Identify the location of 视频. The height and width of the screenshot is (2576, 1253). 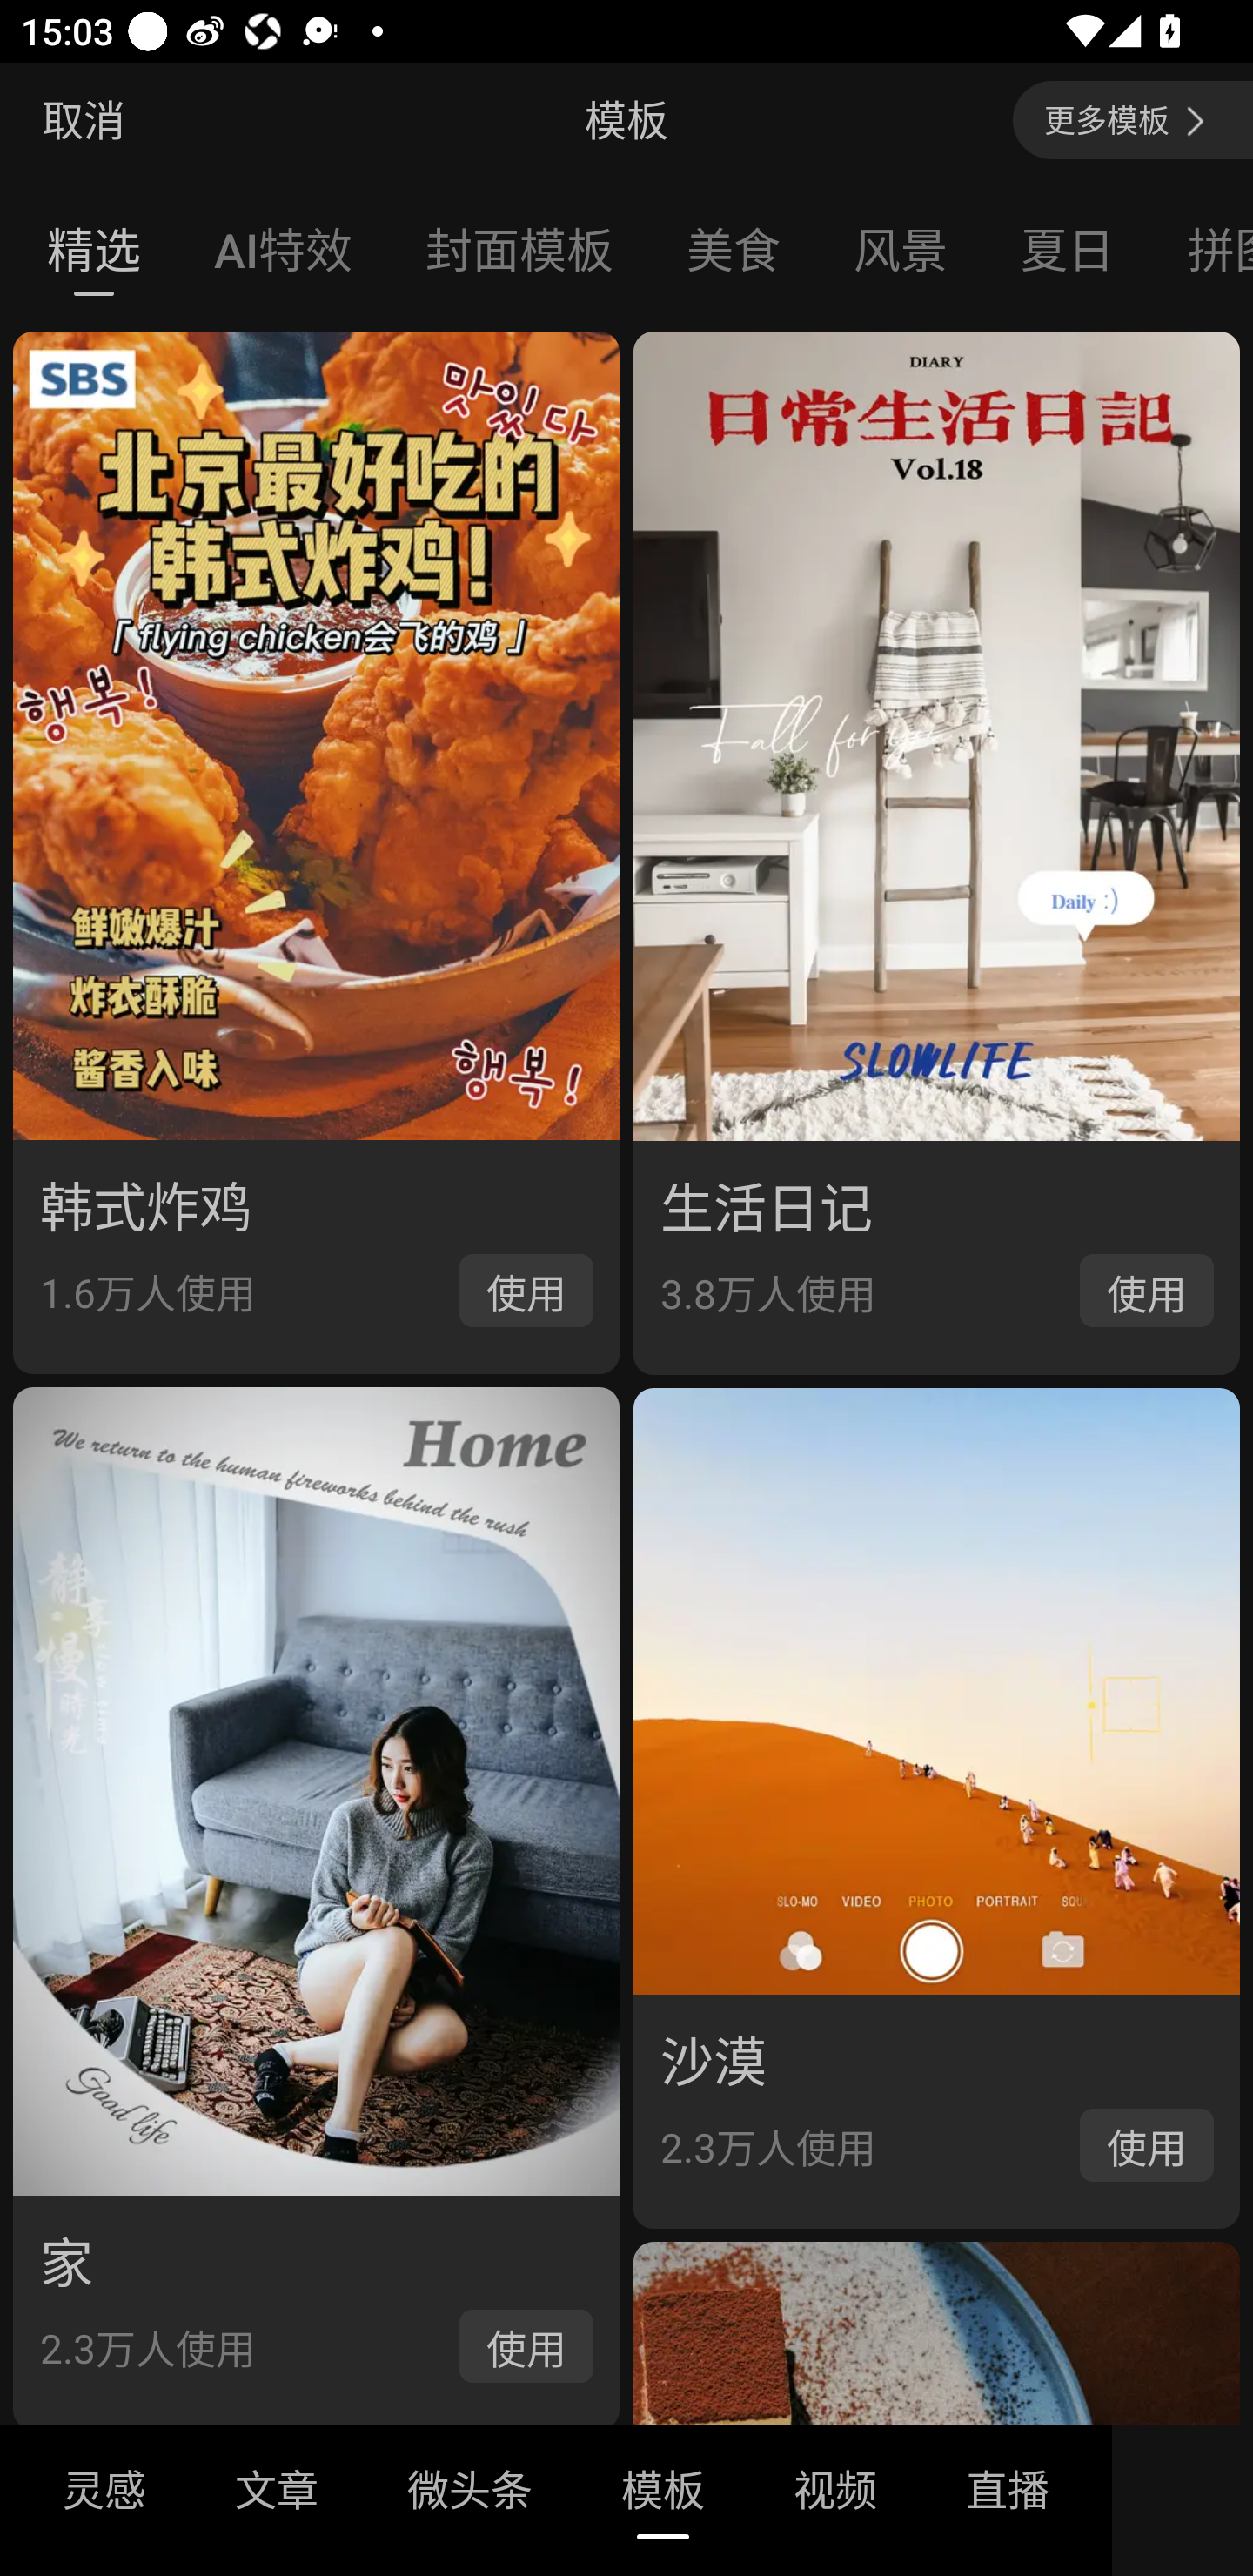
(835, 2499).